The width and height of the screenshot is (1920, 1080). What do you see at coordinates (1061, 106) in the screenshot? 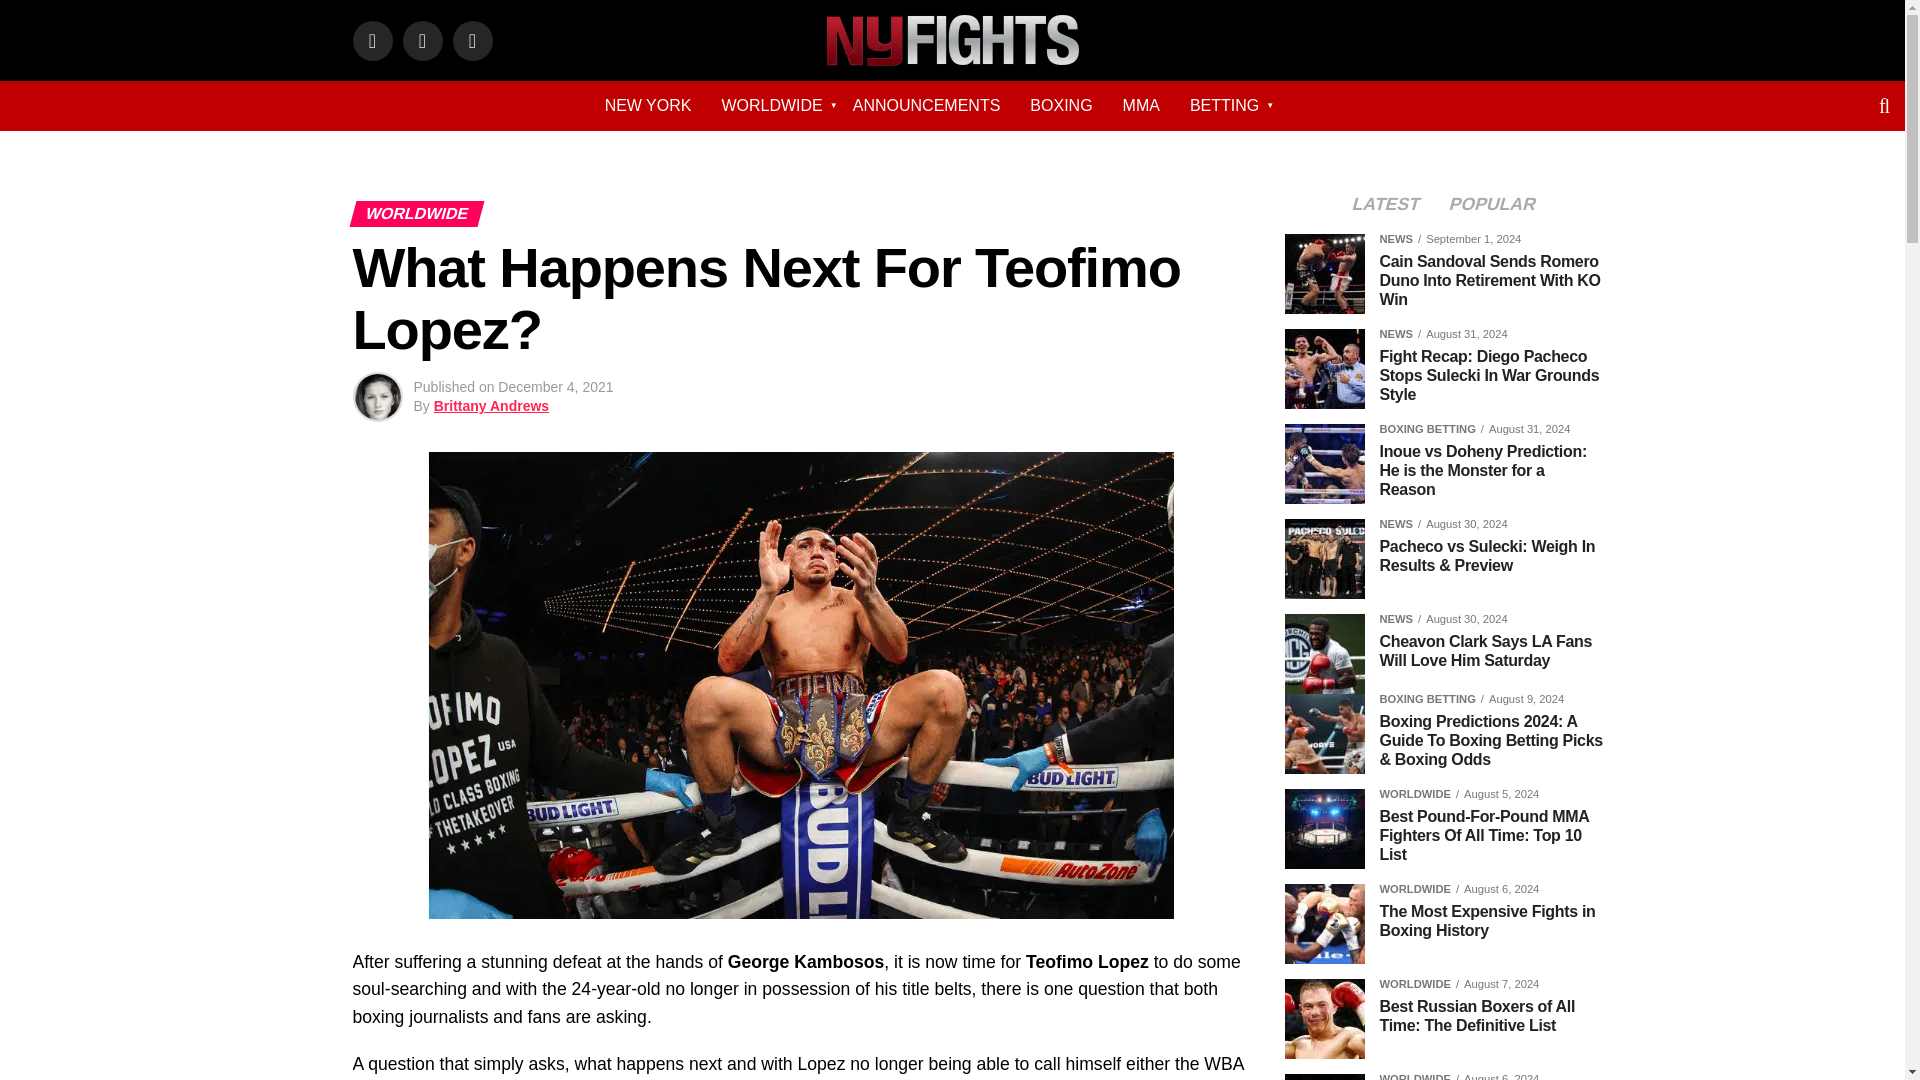
I see `BOXING` at bounding box center [1061, 106].